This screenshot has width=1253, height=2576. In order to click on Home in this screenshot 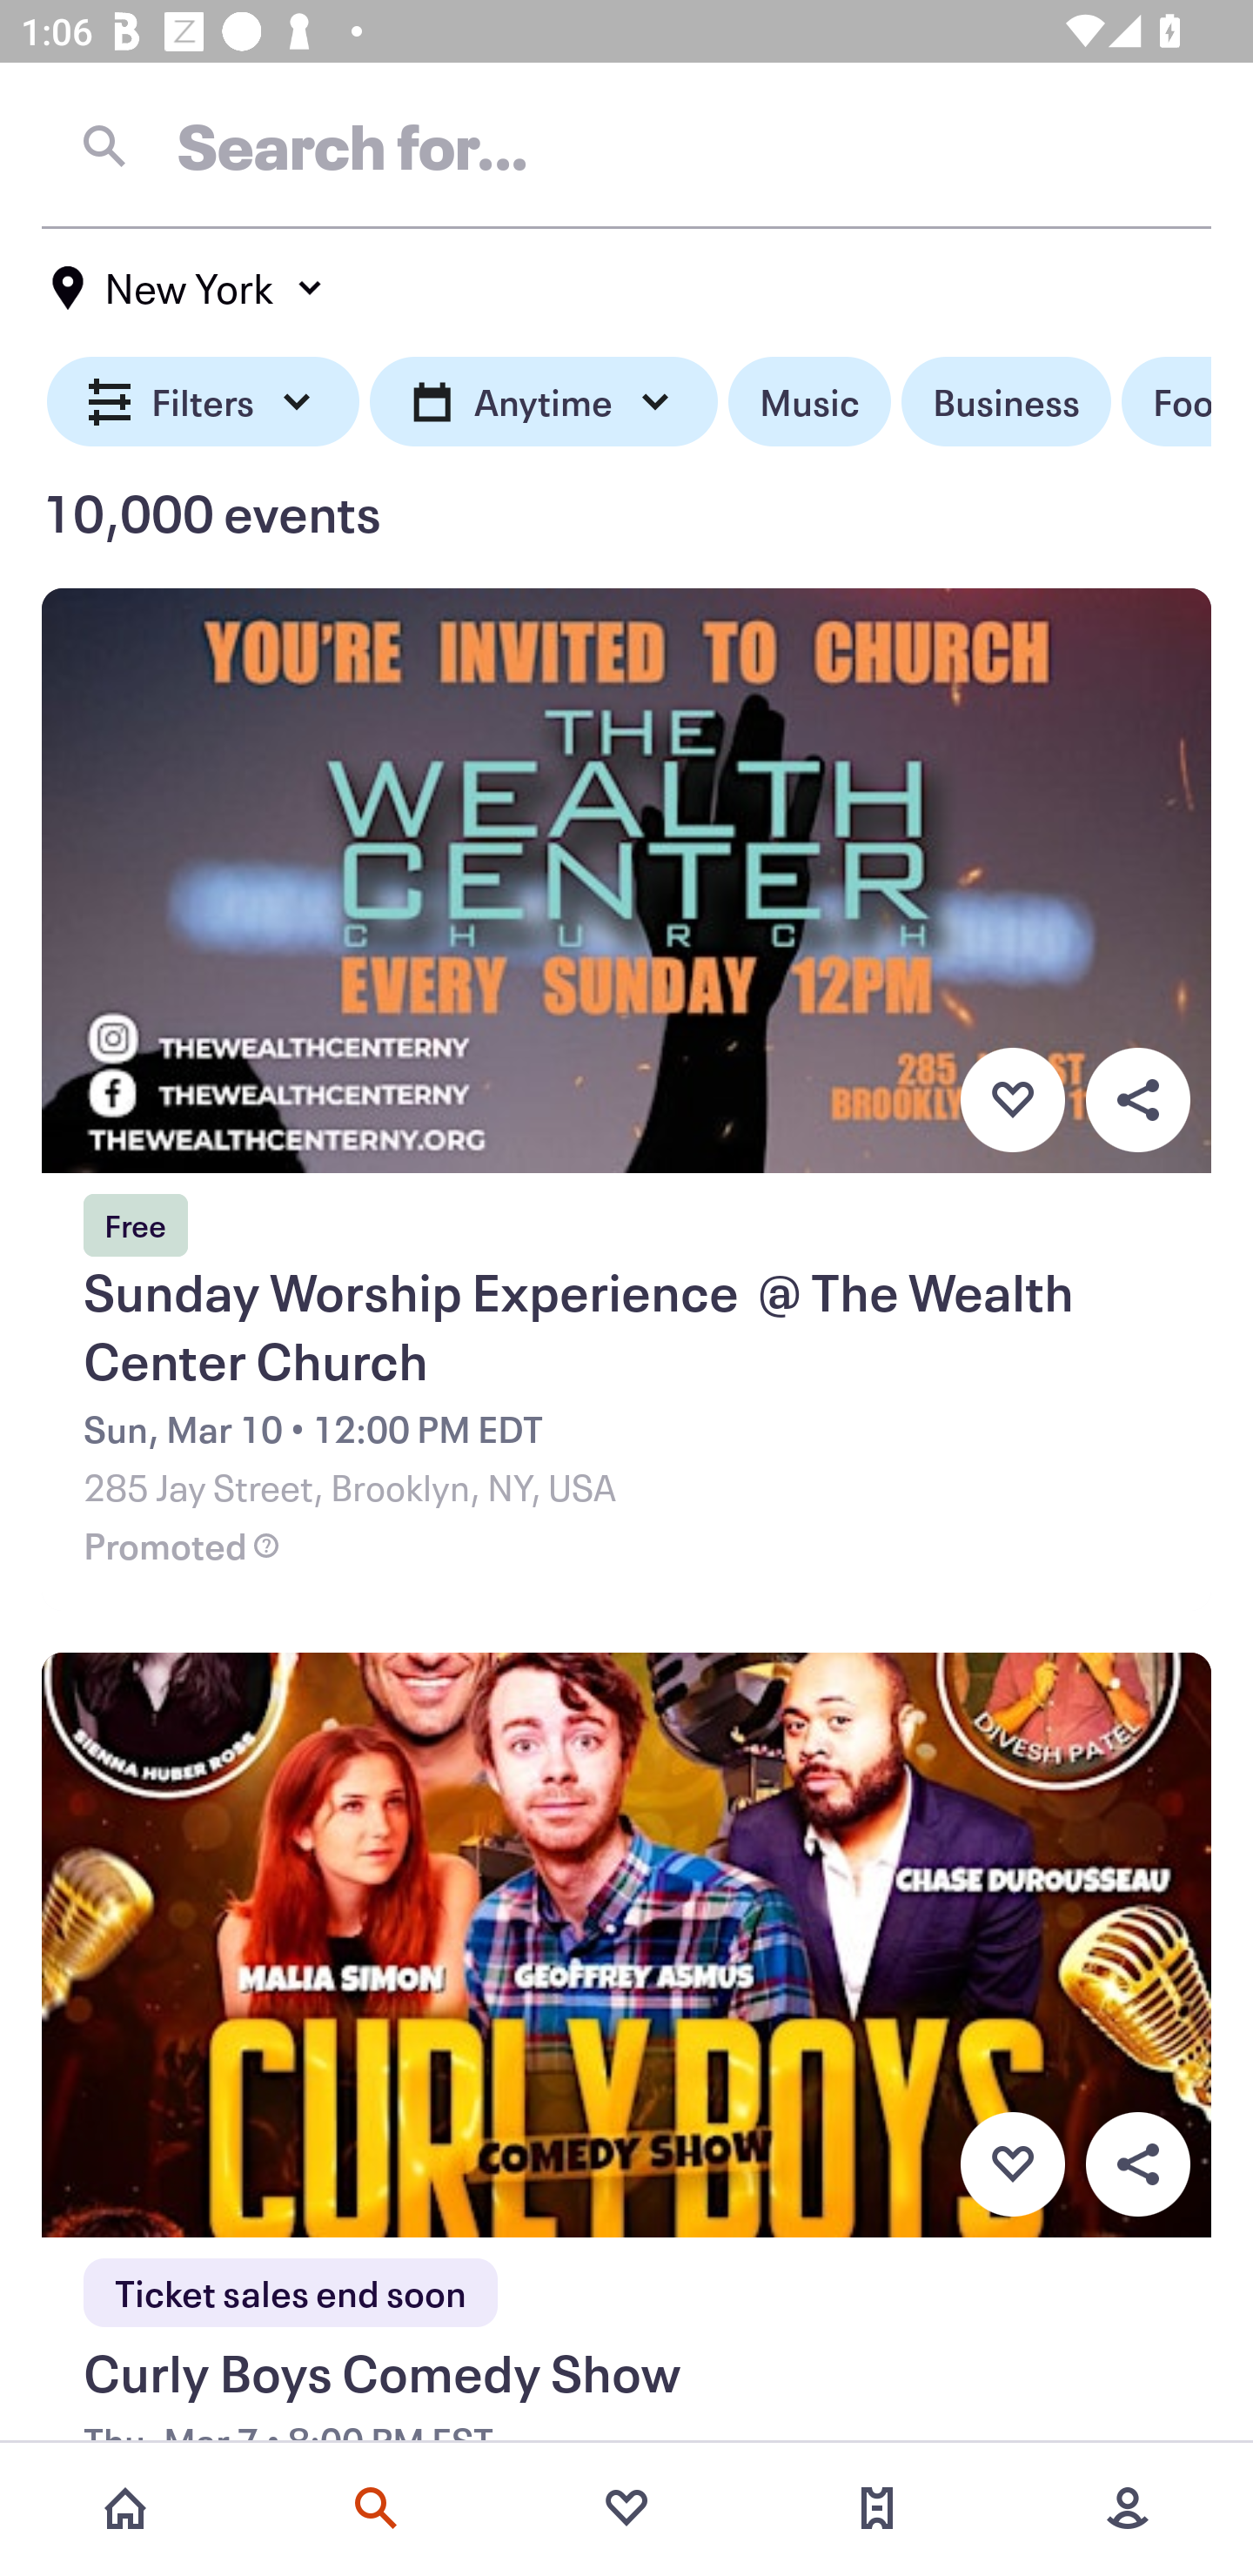, I will do `click(125, 2508)`.